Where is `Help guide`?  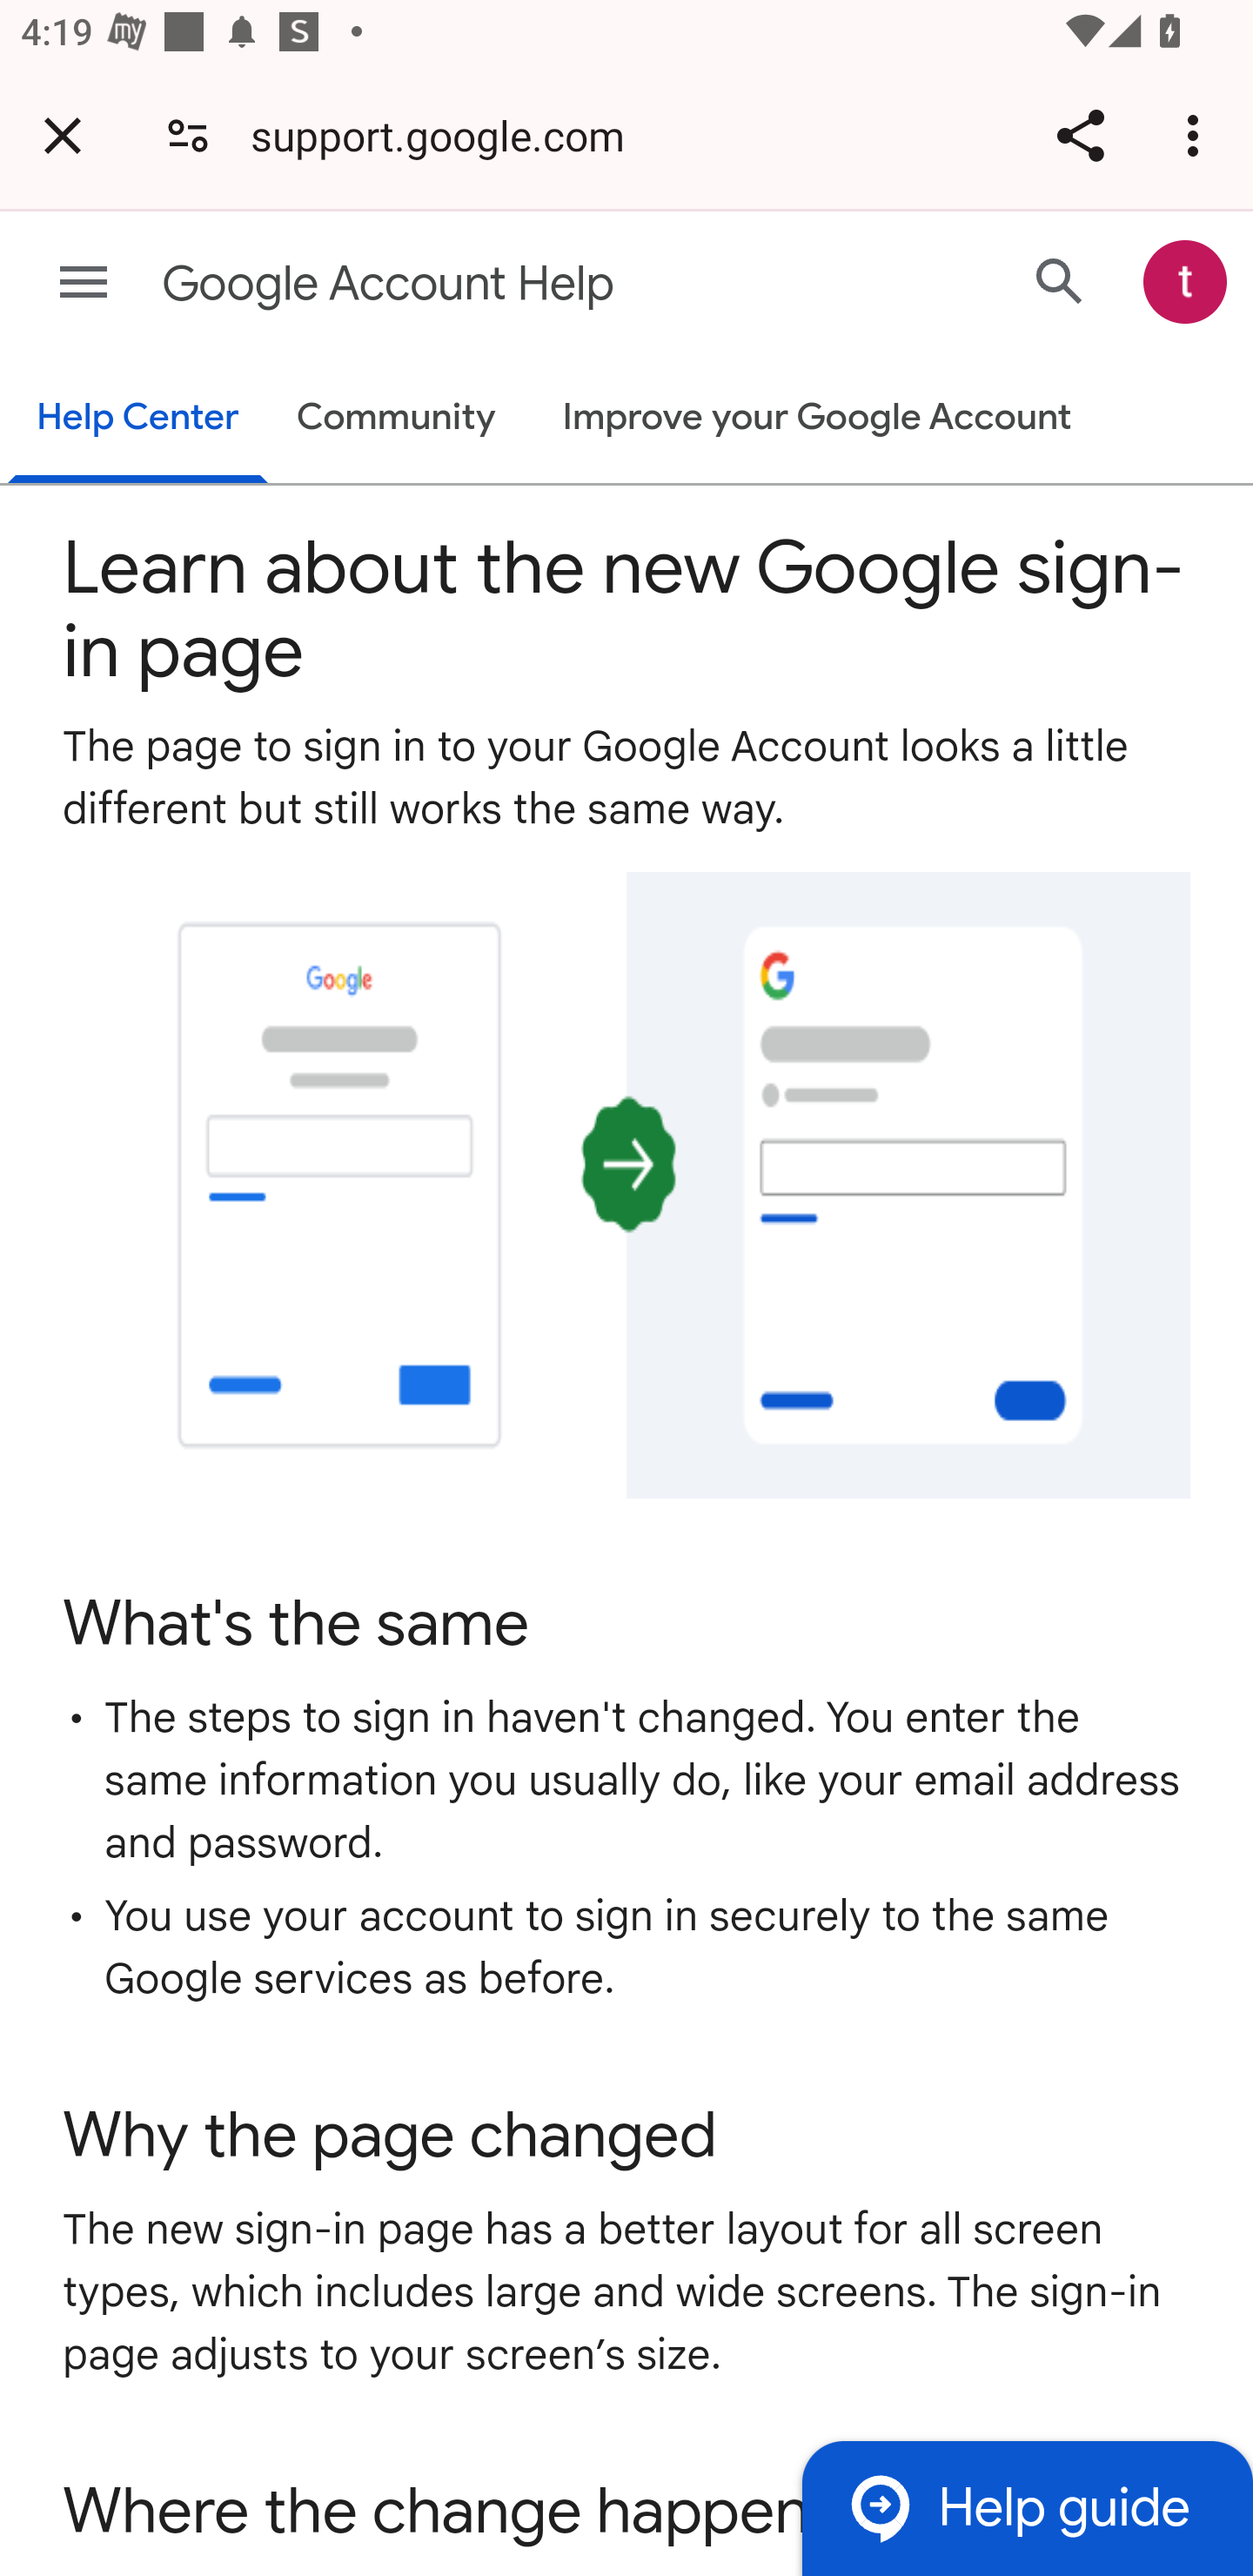
Help guide is located at coordinates (1027, 2509).